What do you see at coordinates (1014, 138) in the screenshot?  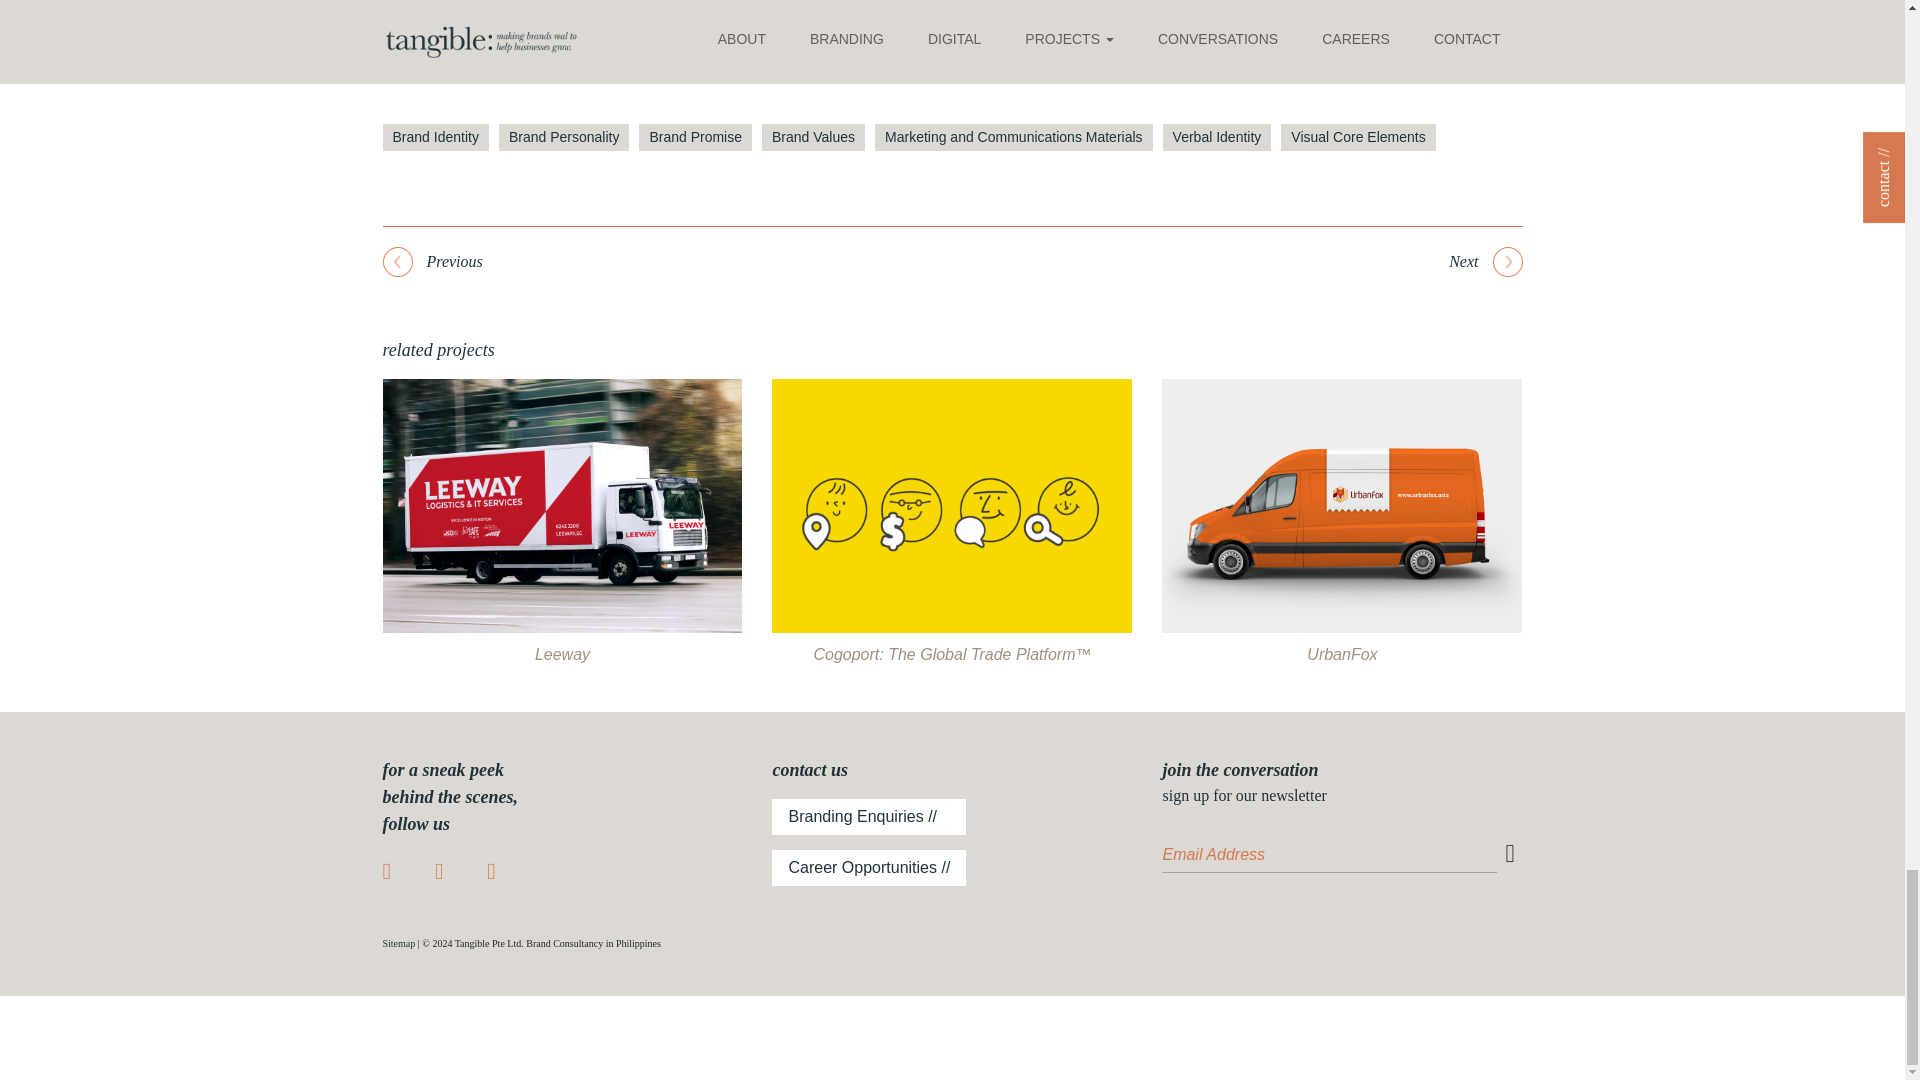 I see `Marketing and Communications Materials` at bounding box center [1014, 138].